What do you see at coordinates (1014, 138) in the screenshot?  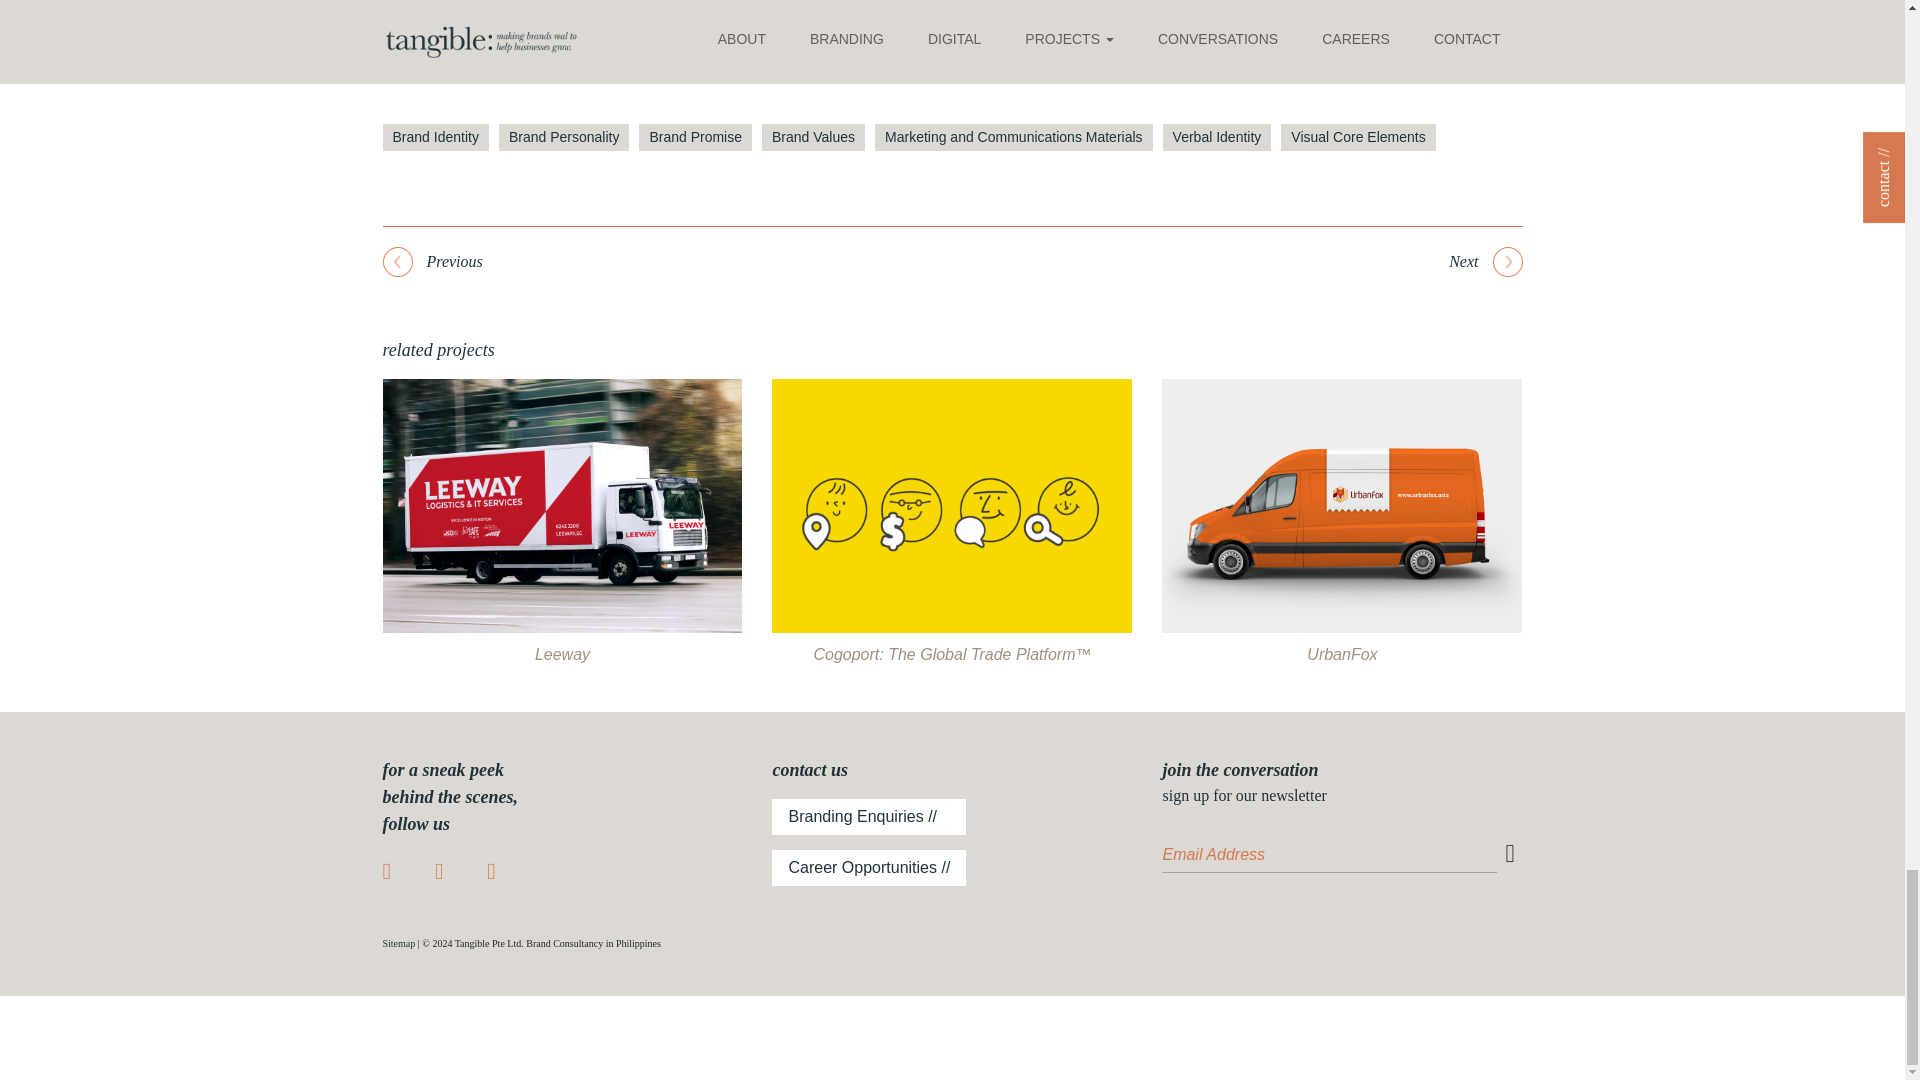 I see `Marketing and Communications Materials` at bounding box center [1014, 138].